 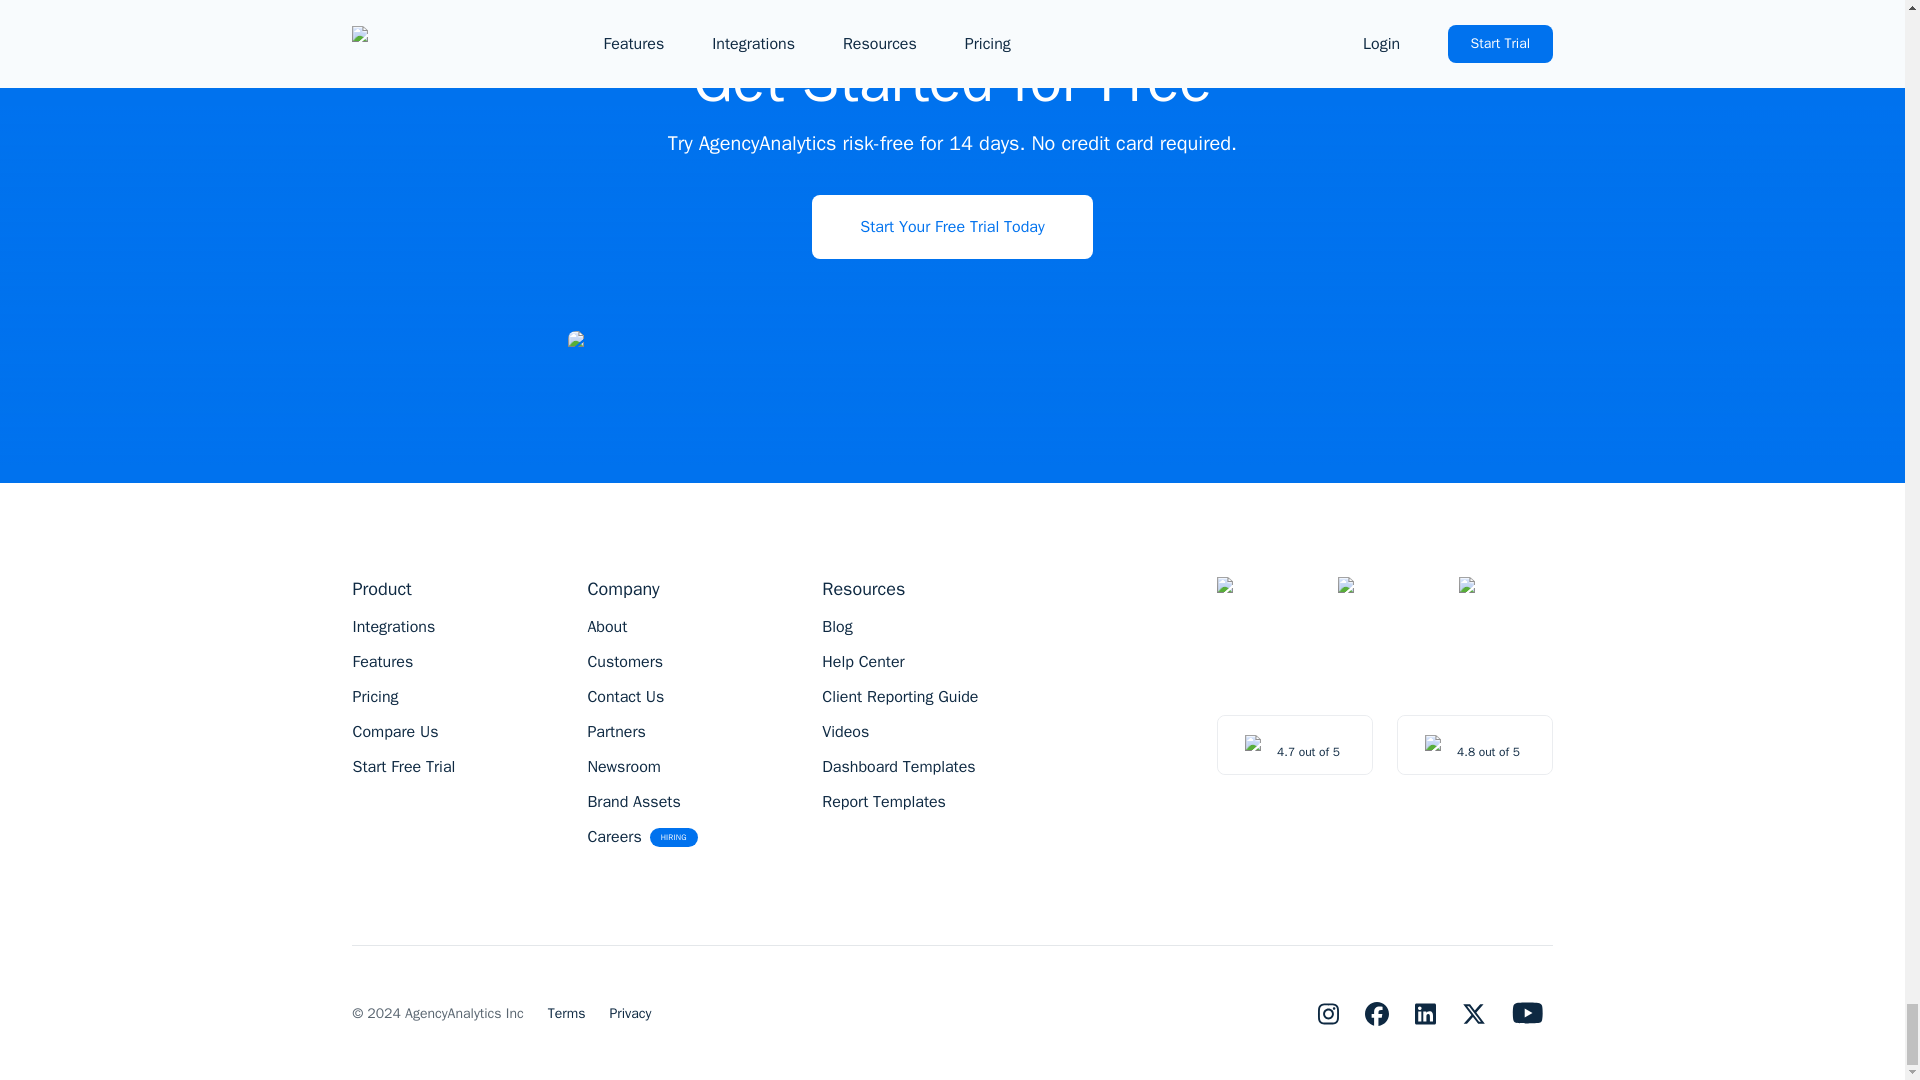 I want to click on Facebook, so click(x=1376, y=1013).